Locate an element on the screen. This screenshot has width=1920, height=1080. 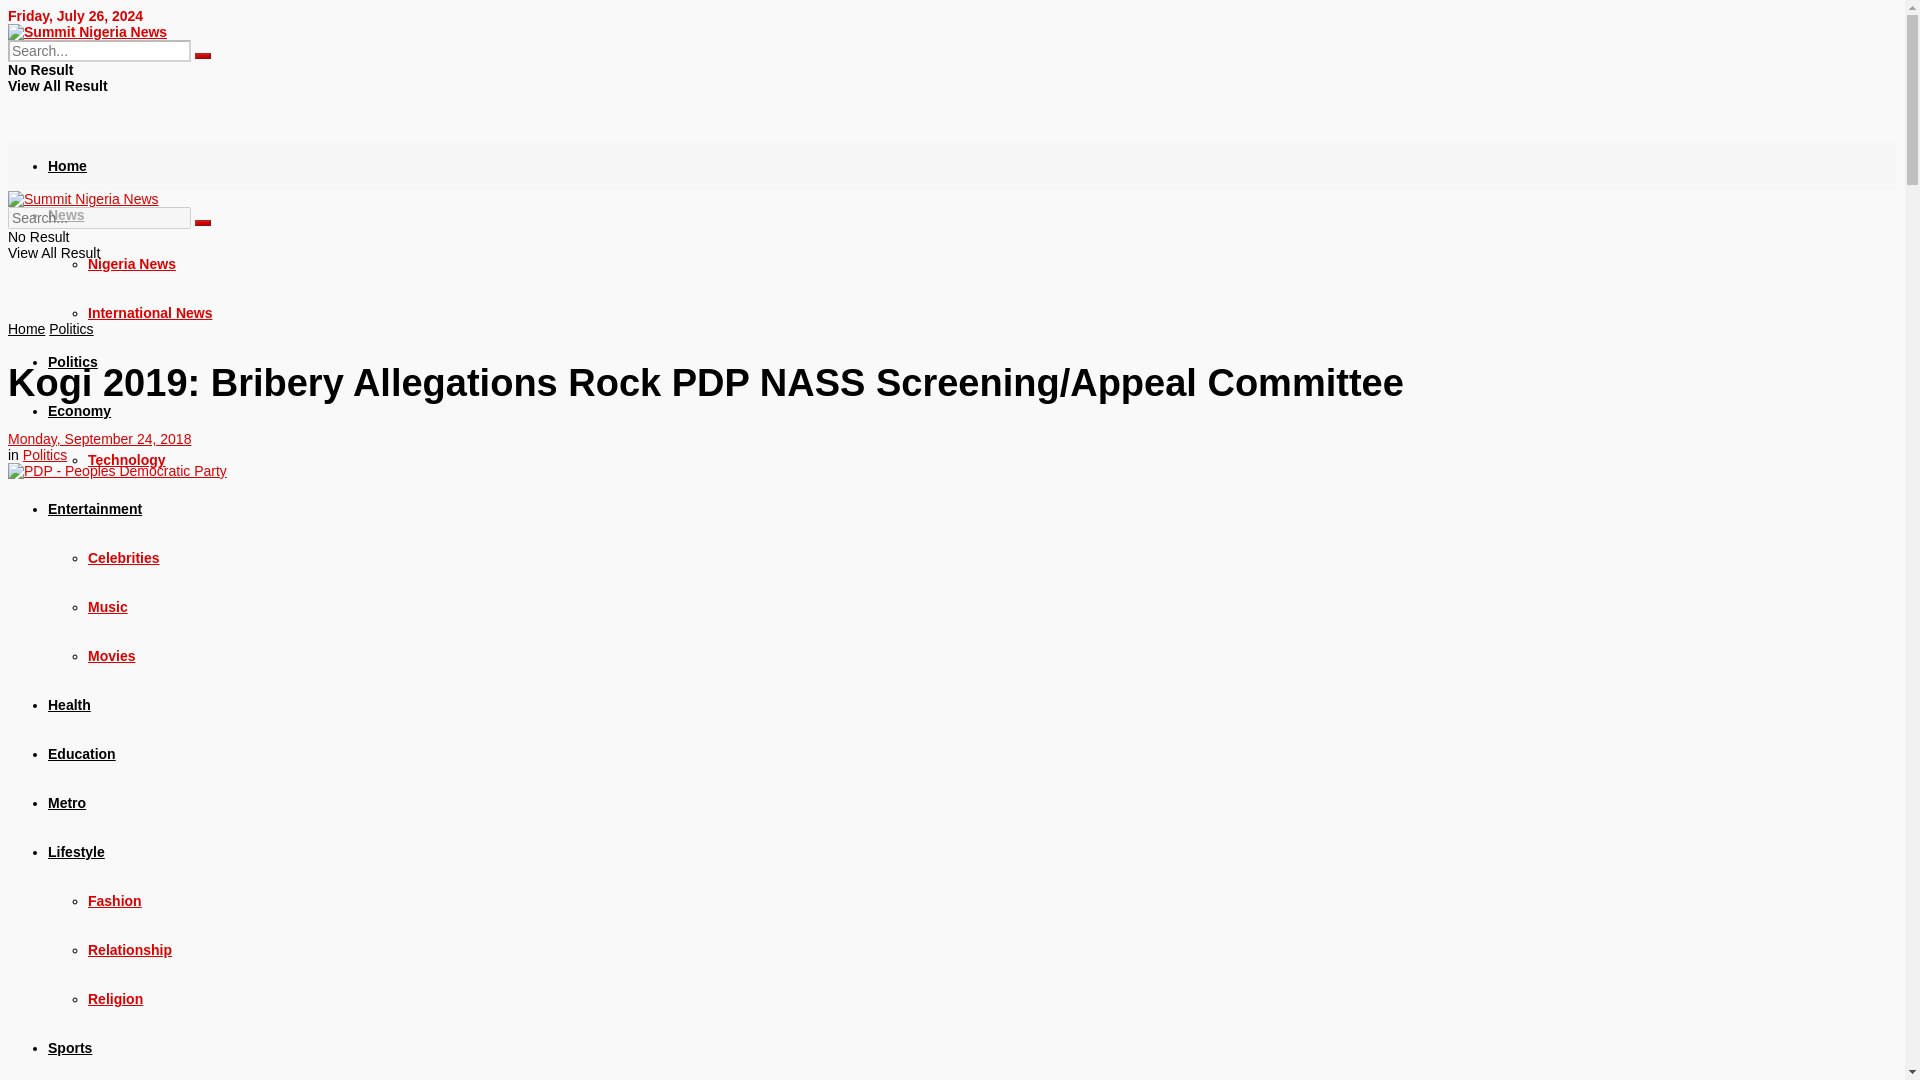
Fashion is located at coordinates (115, 901).